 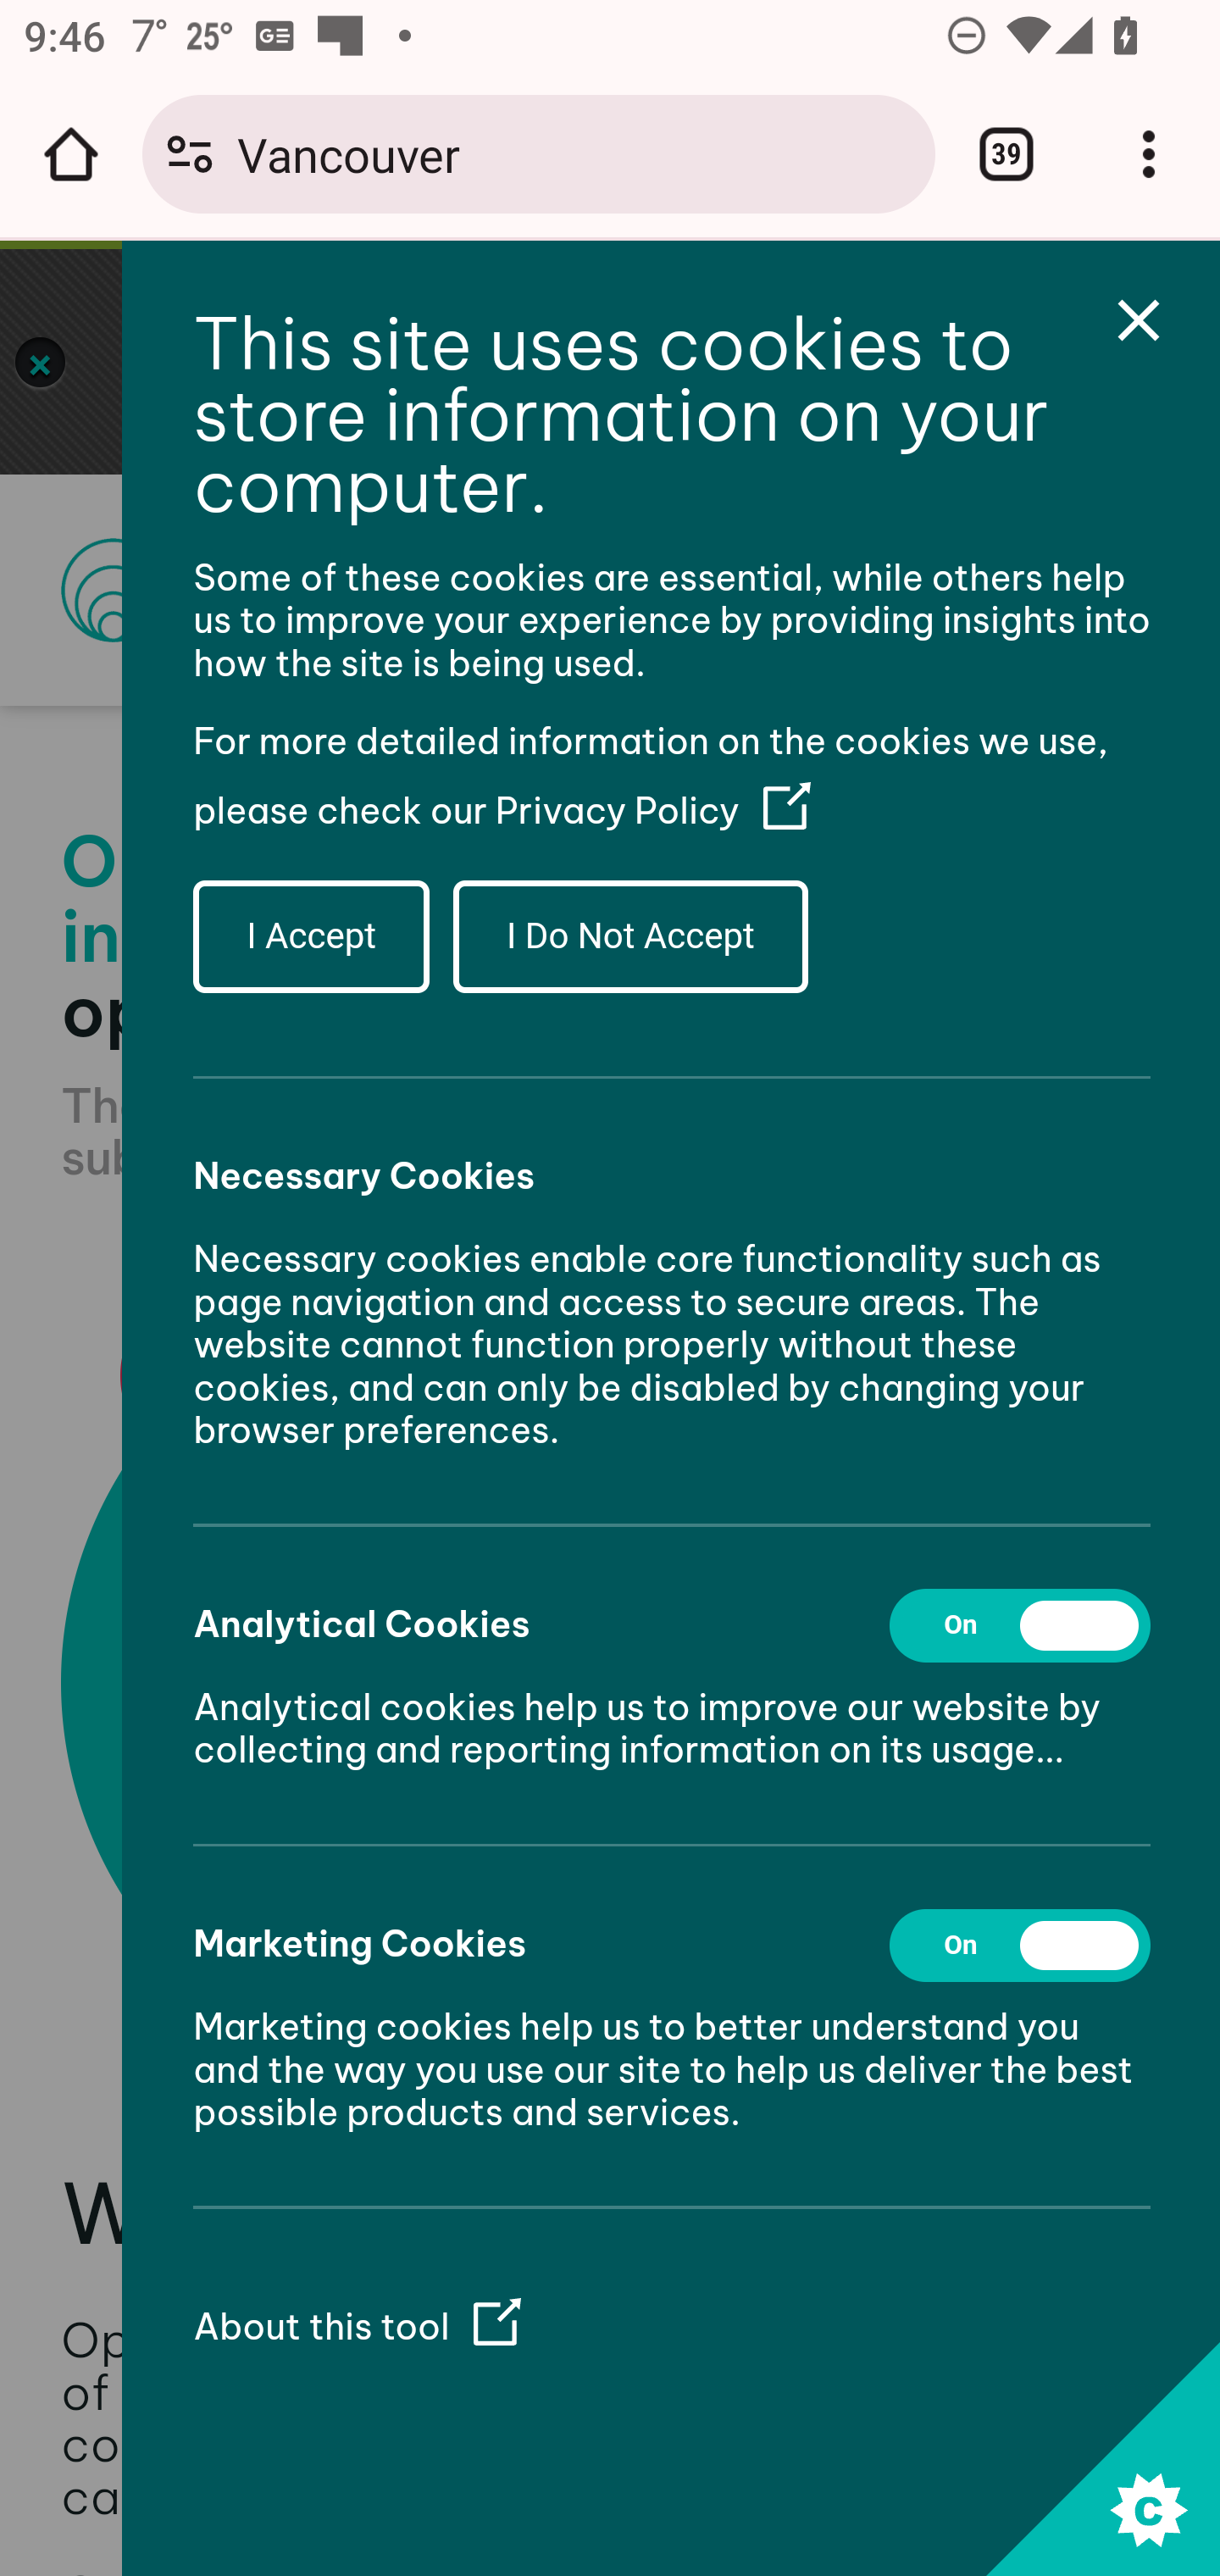 What do you see at coordinates (1021, 1944) in the screenshot?
I see `Marketing Cookies` at bounding box center [1021, 1944].